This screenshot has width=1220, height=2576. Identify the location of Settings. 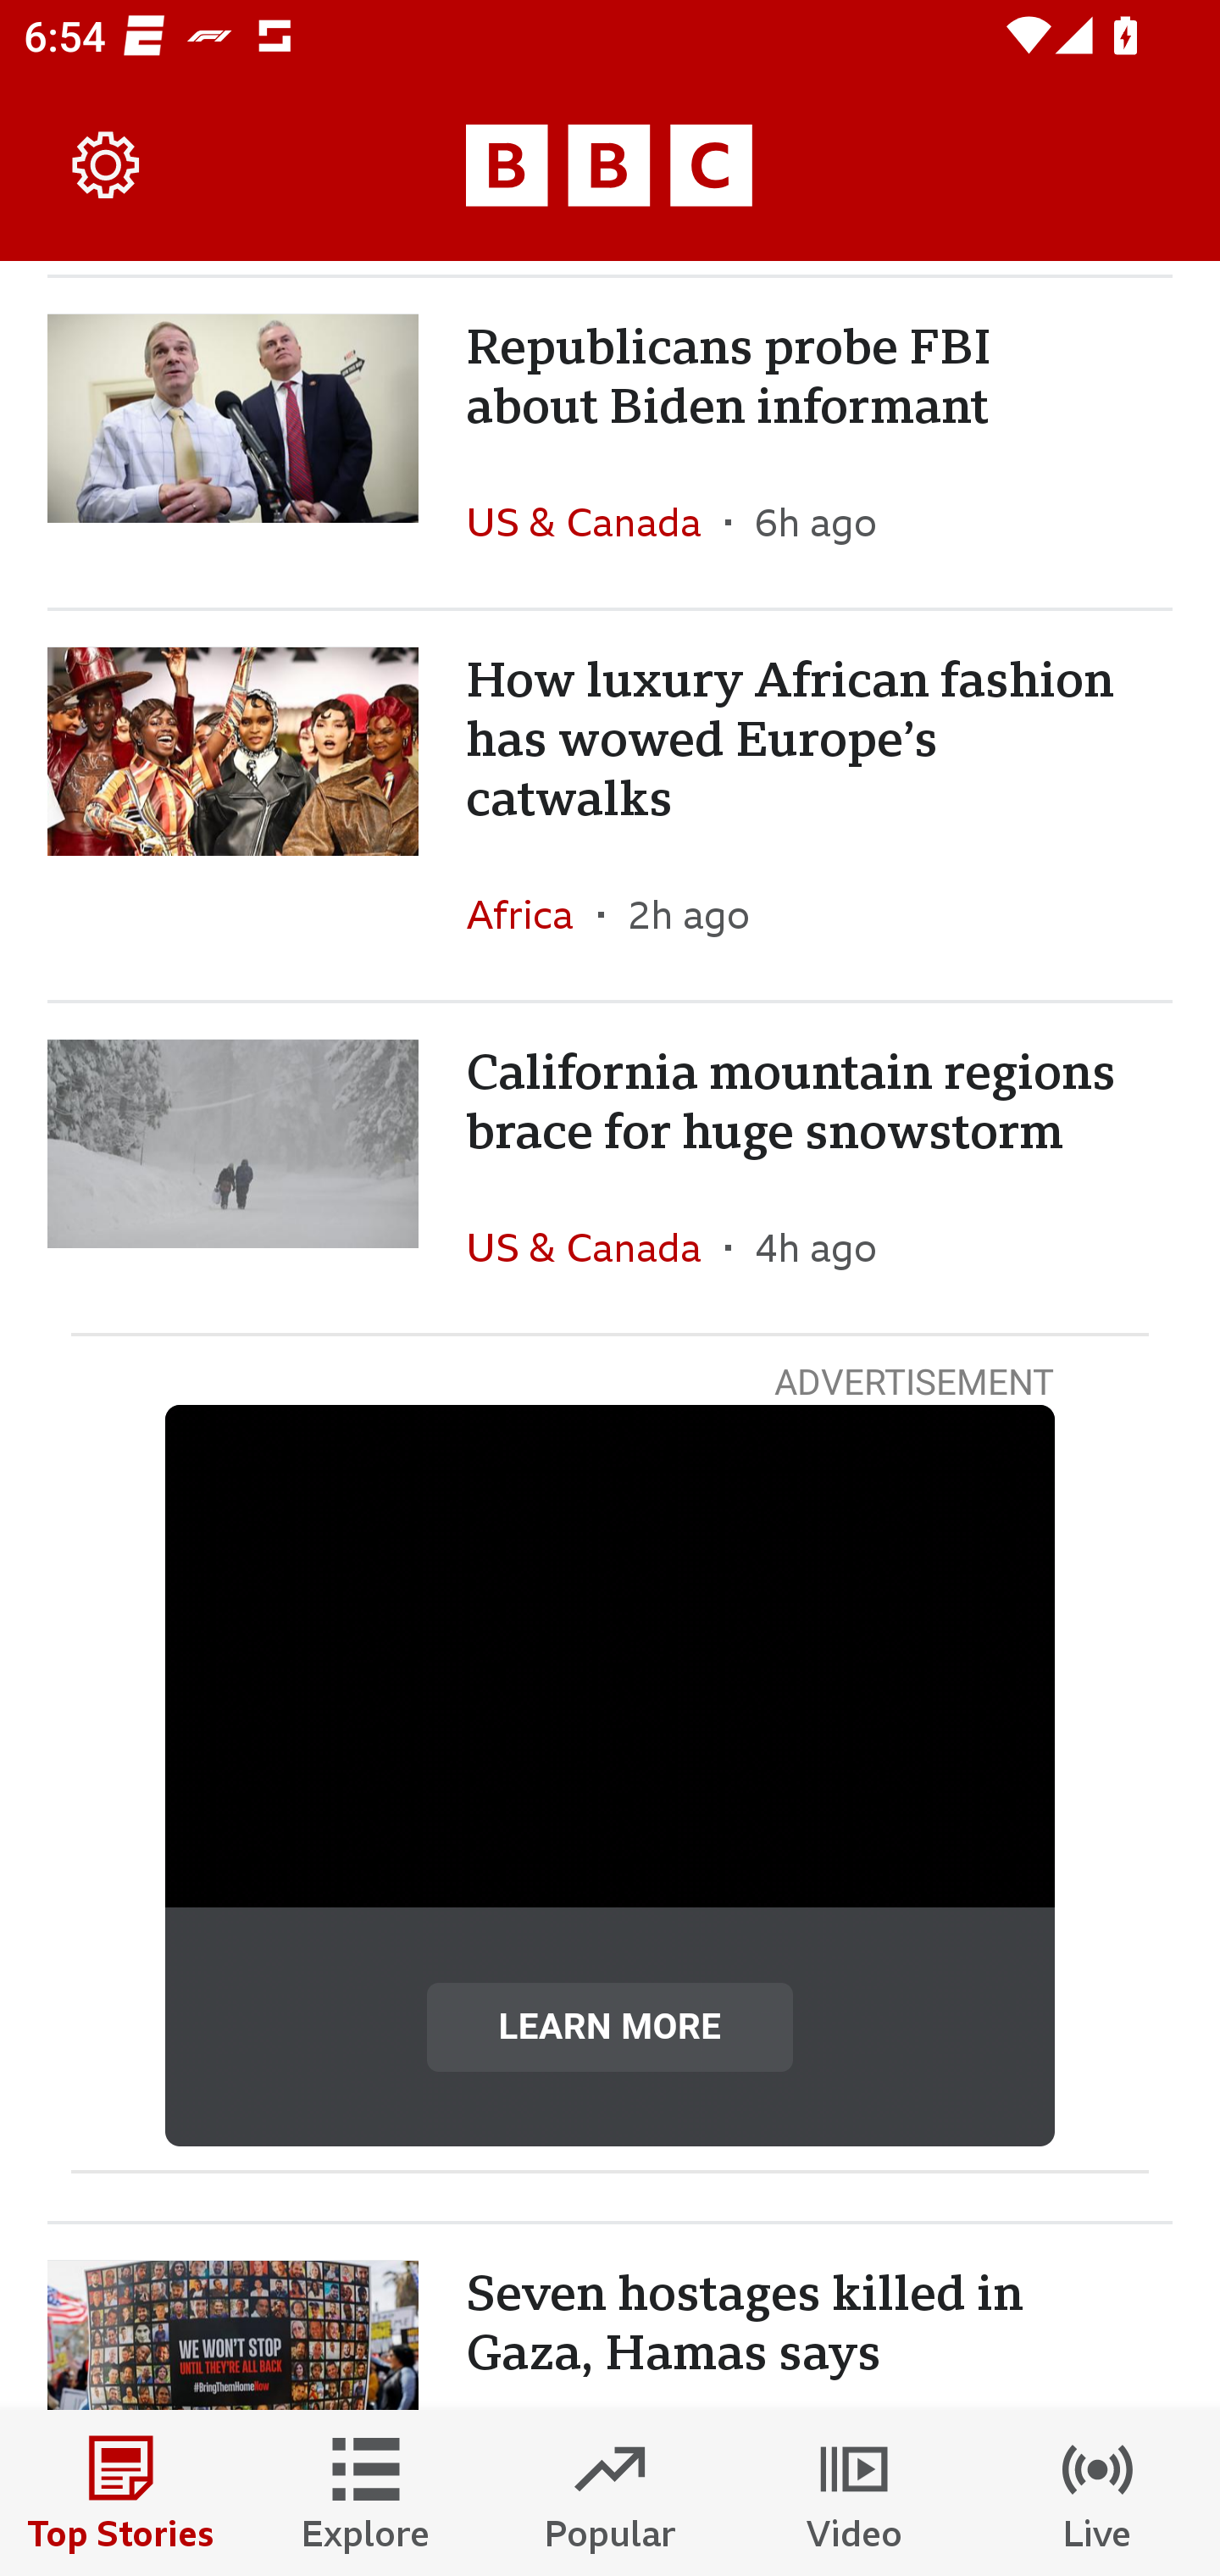
(107, 166).